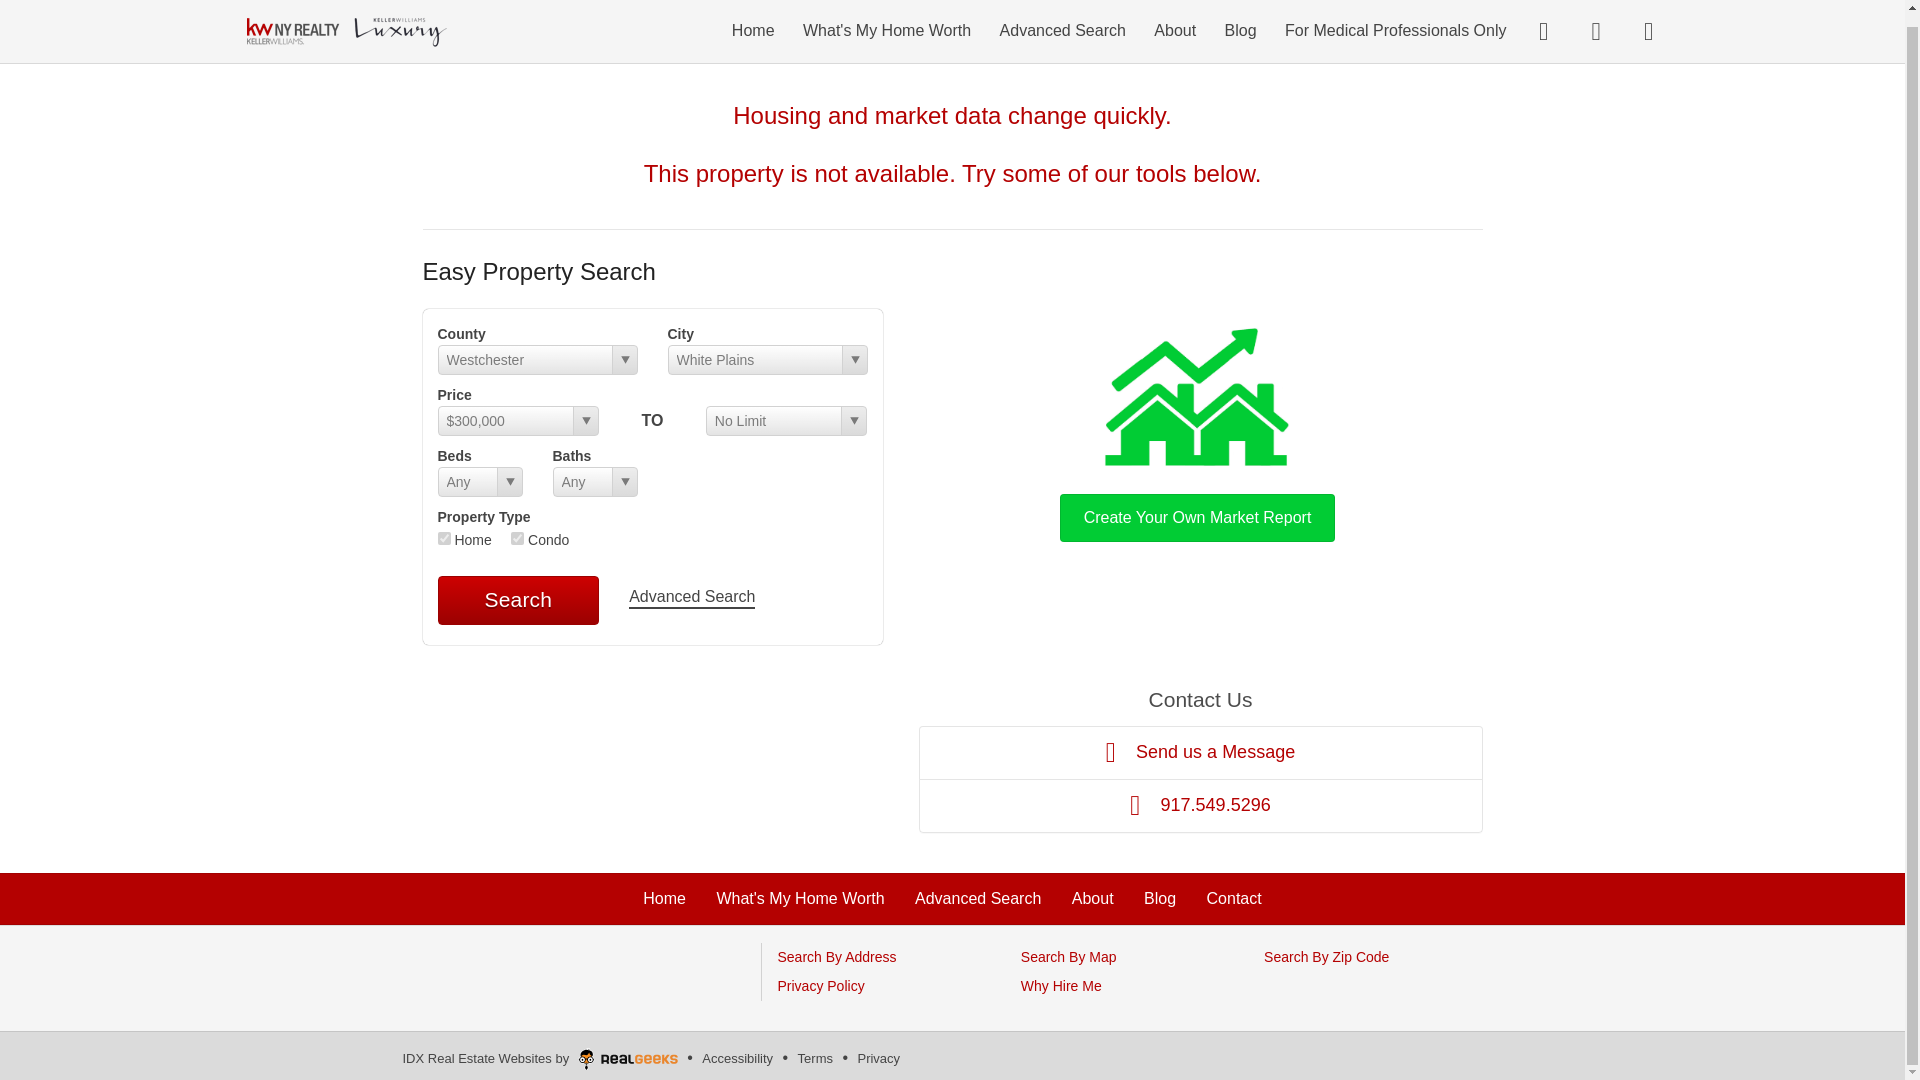 This screenshot has height=1080, width=1920. I want to click on Advanced Search, so click(978, 898).